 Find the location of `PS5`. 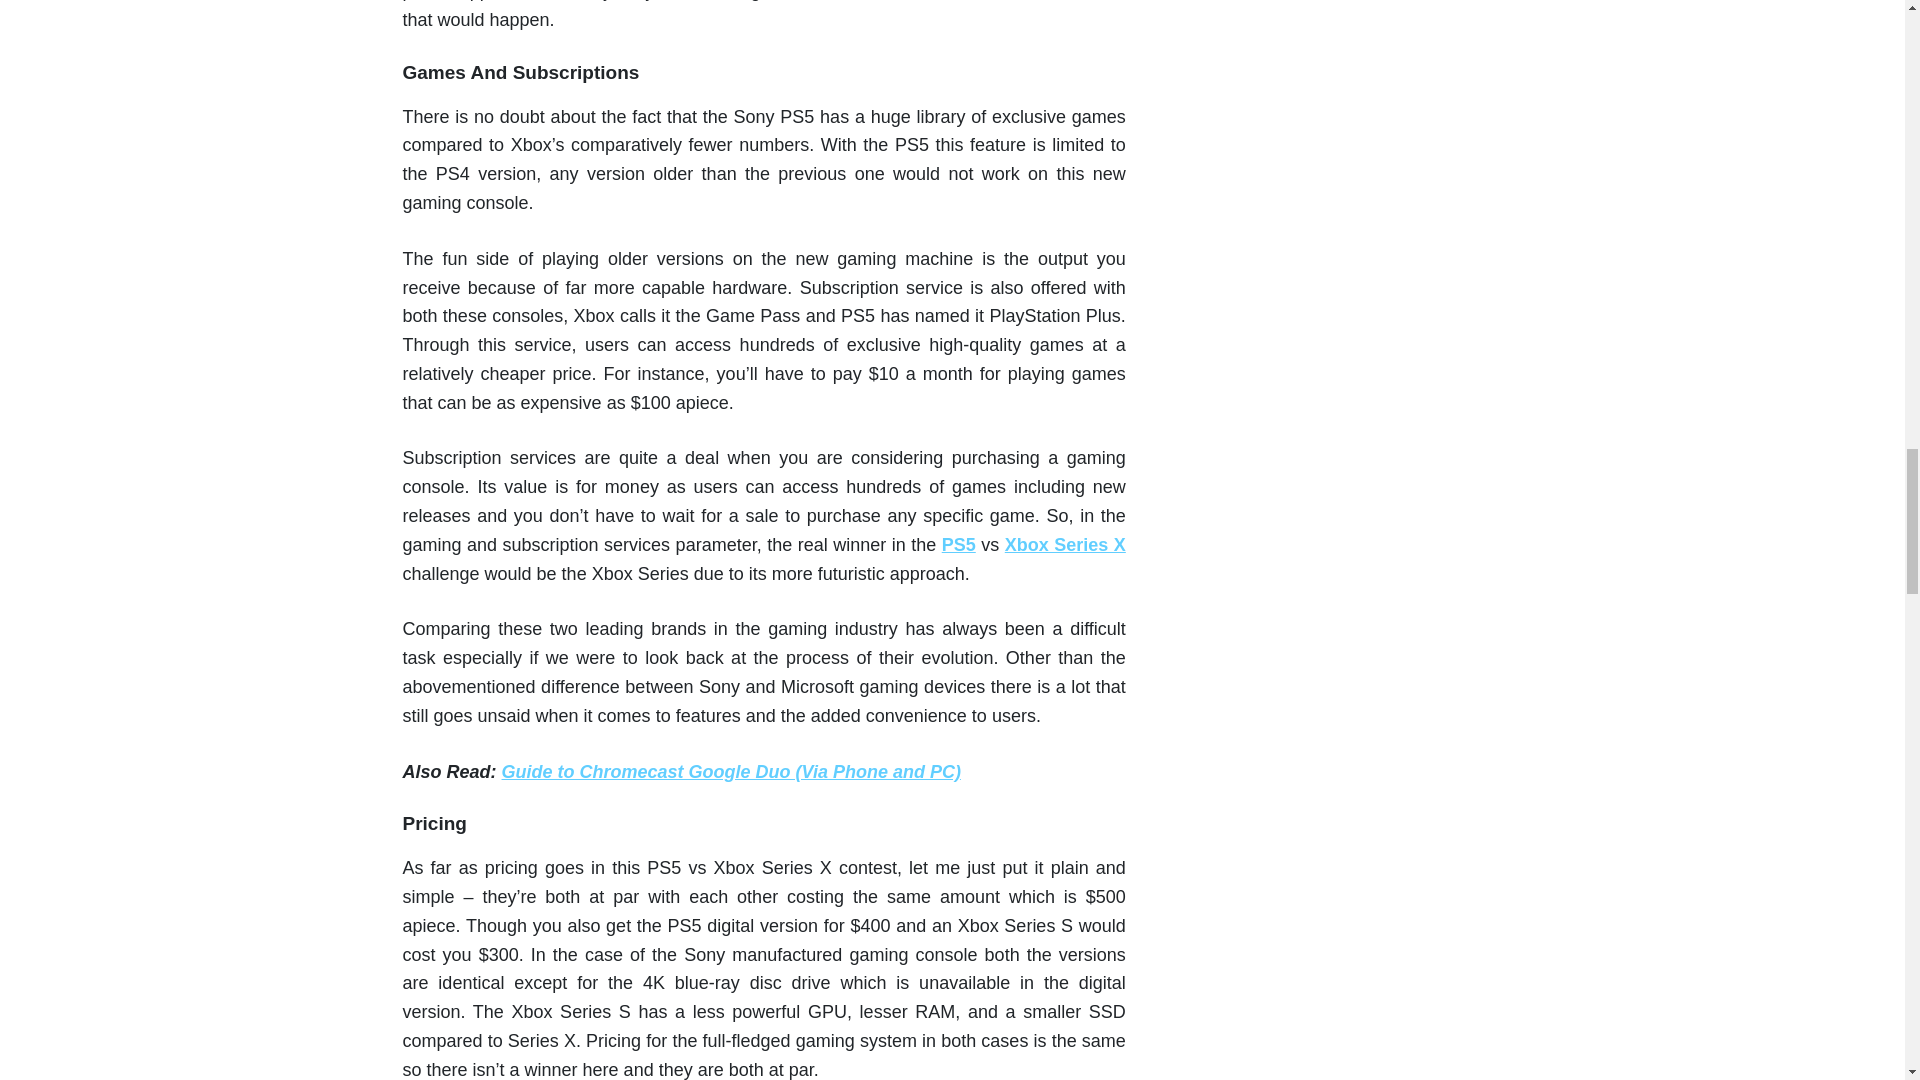

PS5 is located at coordinates (958, 544).